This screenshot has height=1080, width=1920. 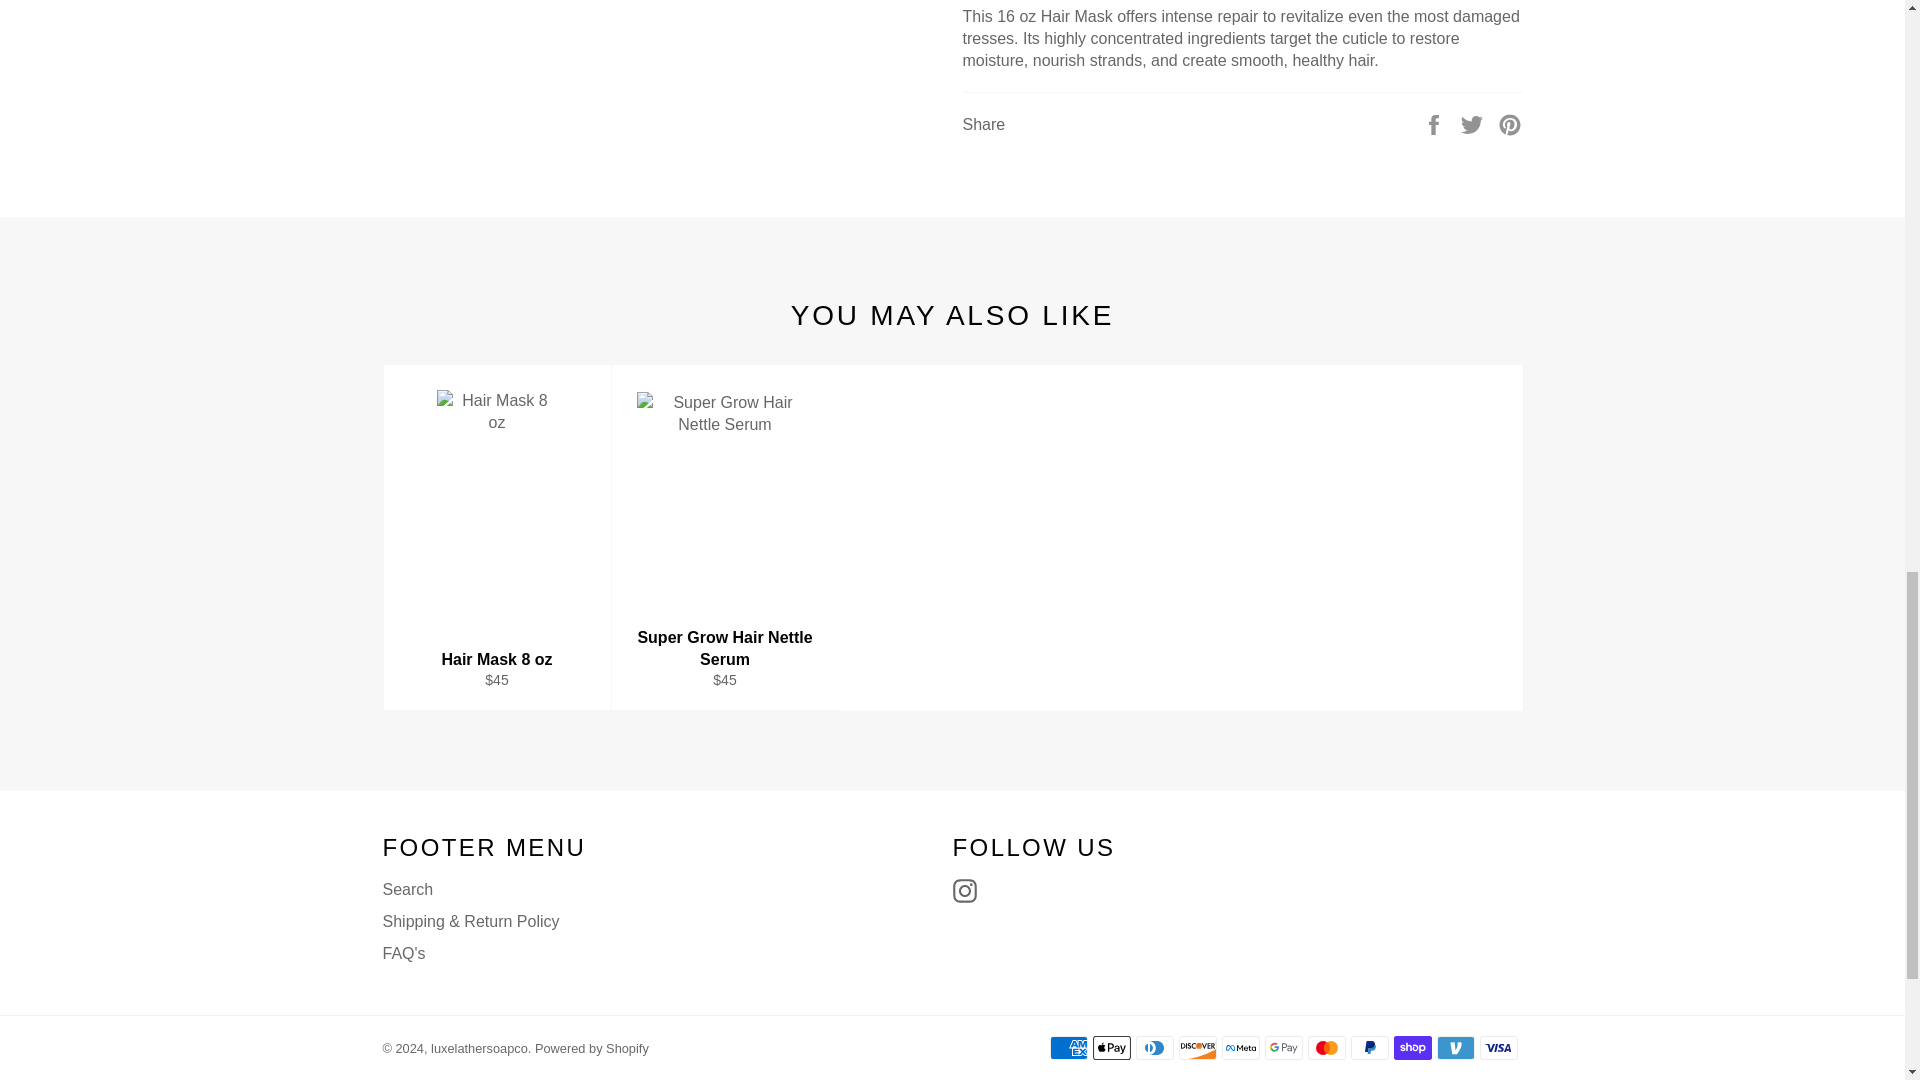 I want to click on luxelathersoapco, so click(x=479, y=1048).